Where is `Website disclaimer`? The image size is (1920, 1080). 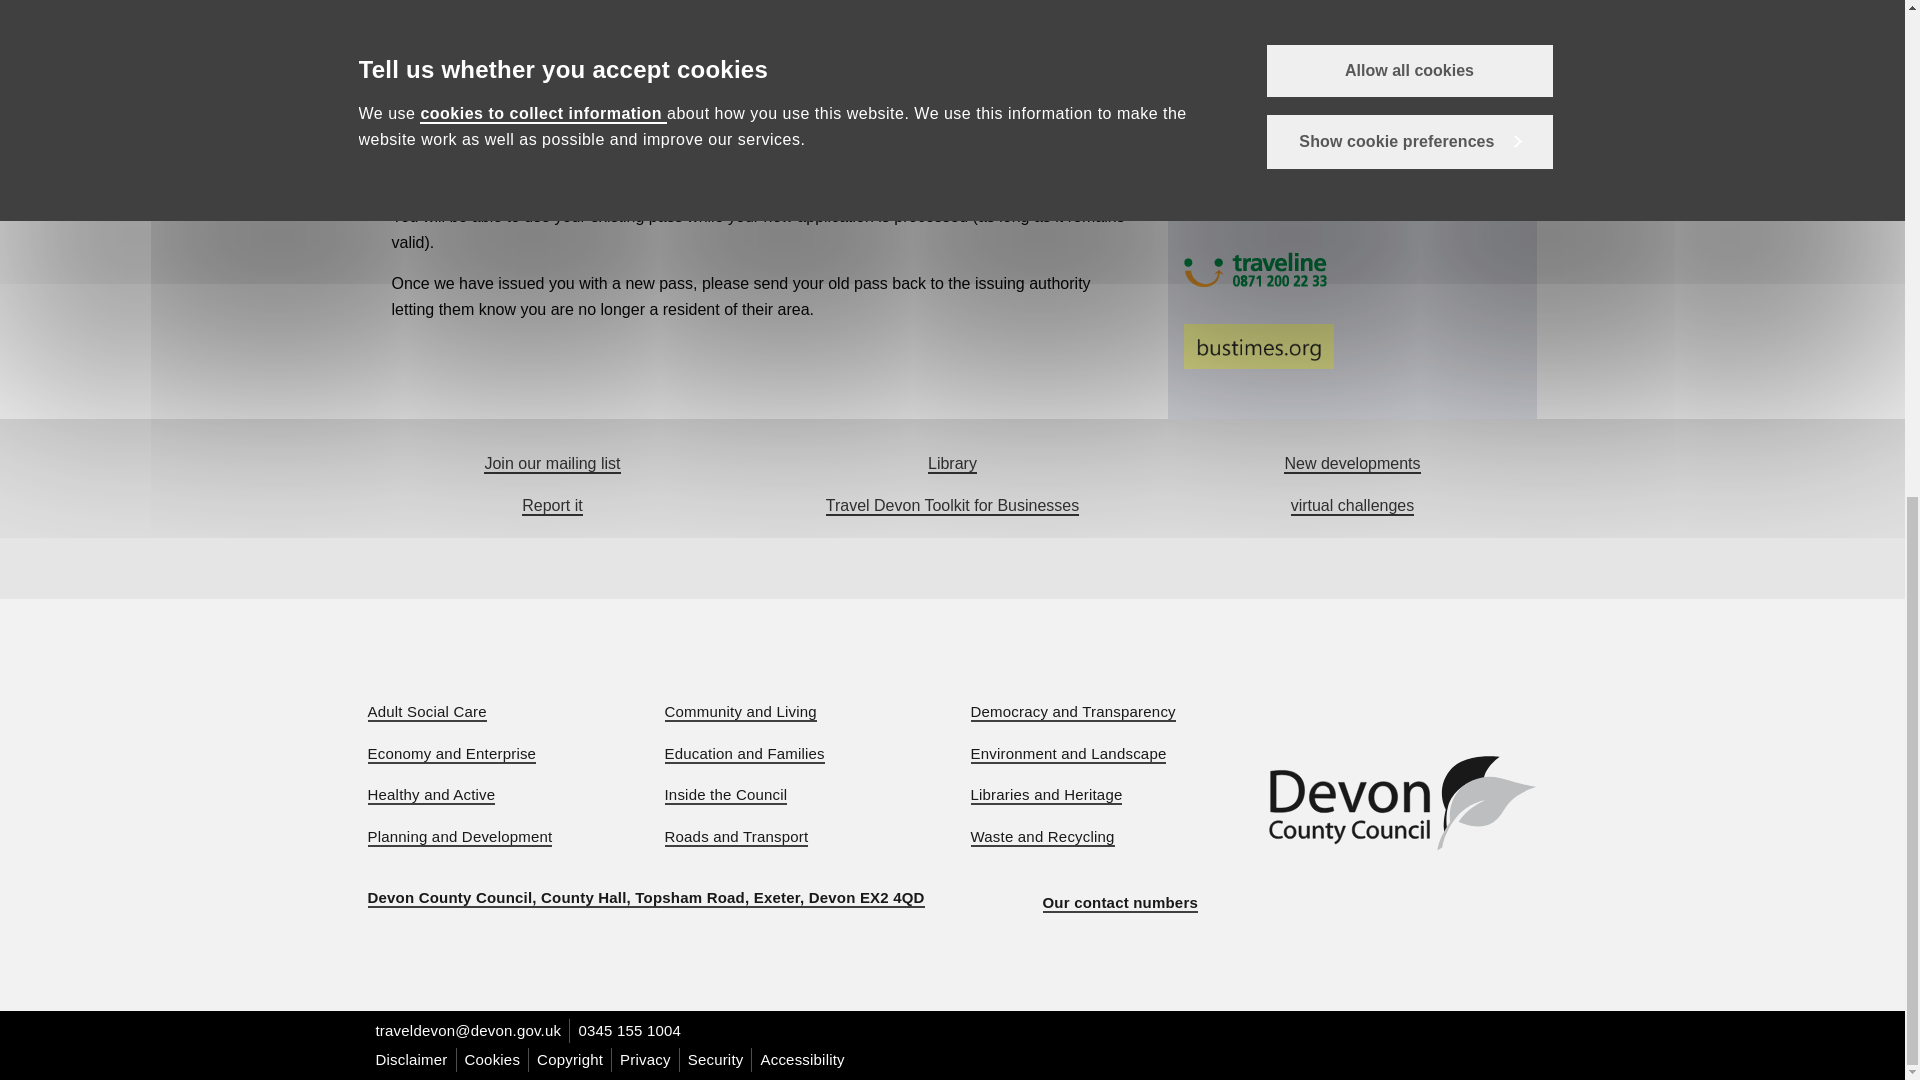
Website disclaimer is located at coordinates (412, 1060).